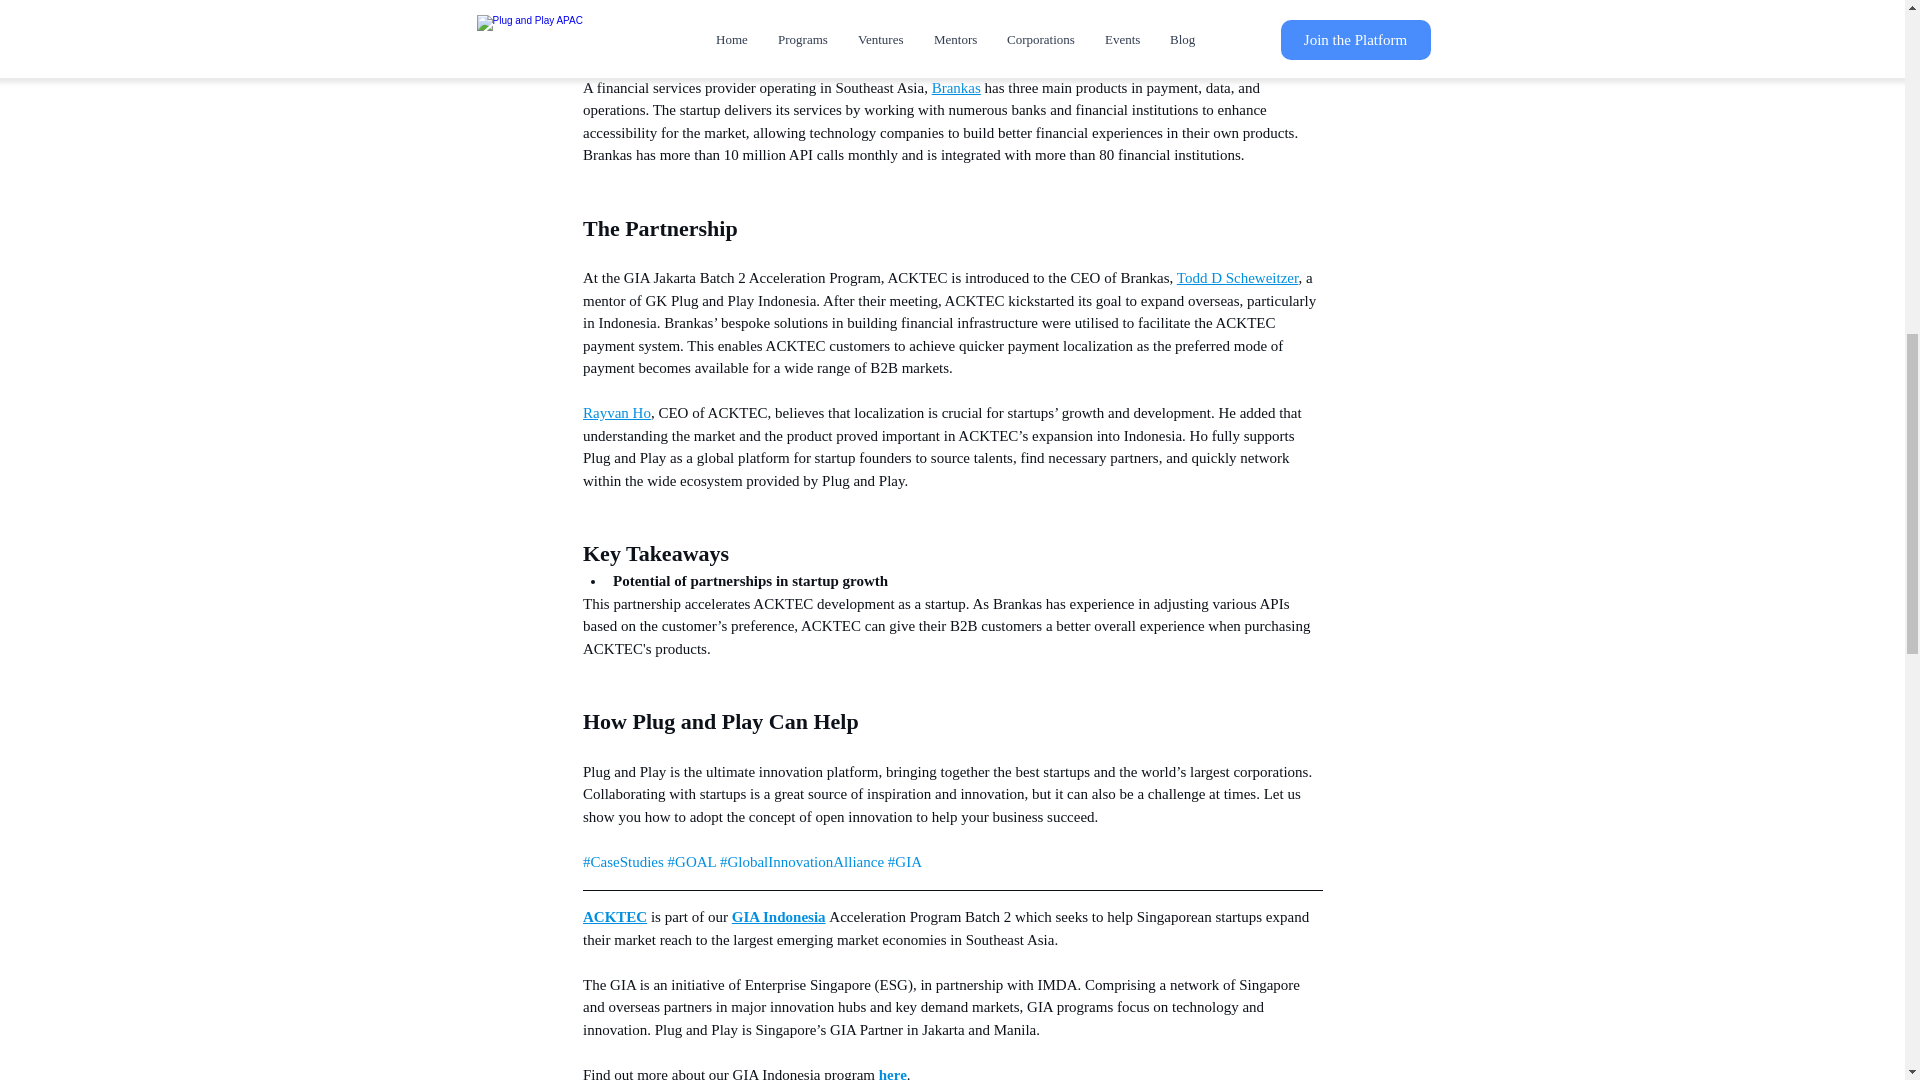  Describe the element at coordinates (616, 413) in the screenshot. I see `Rayvan Ho` at that location.